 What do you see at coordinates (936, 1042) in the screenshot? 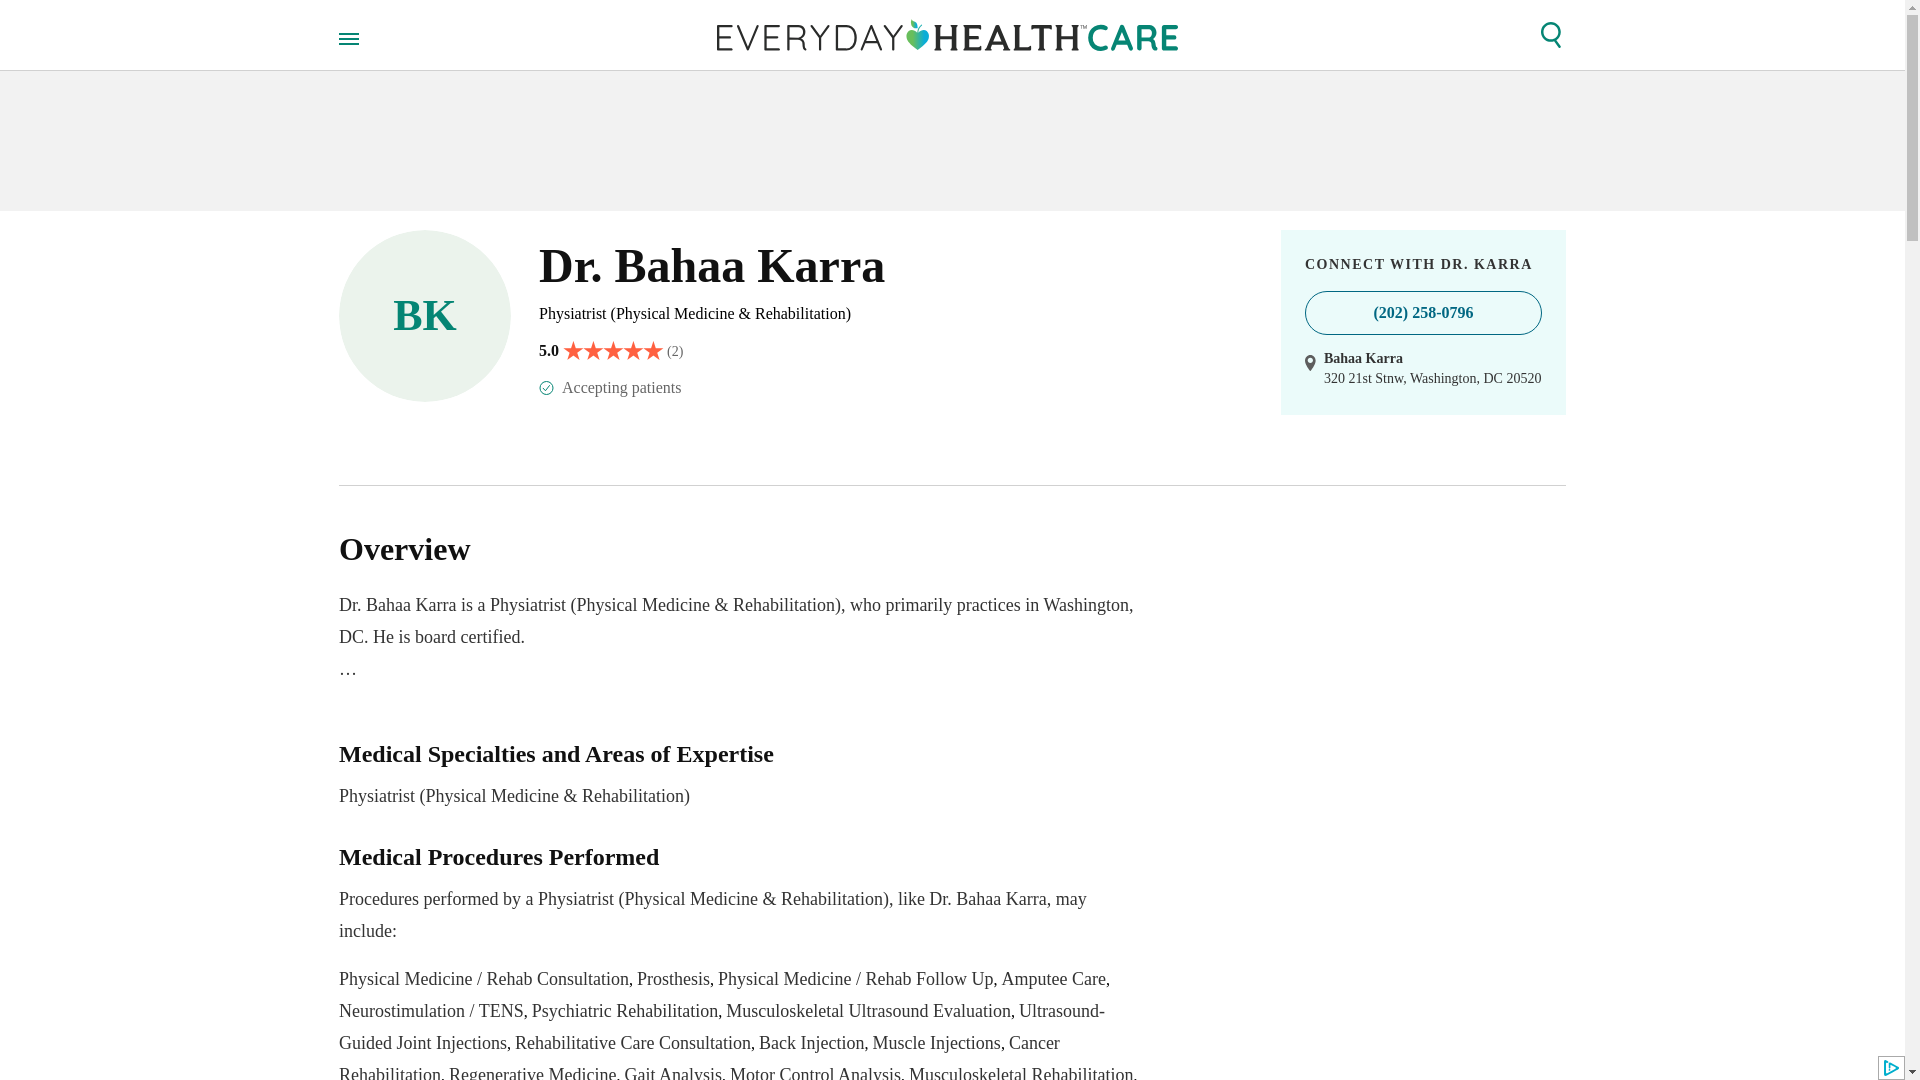
I see `Muscle Injections` at bounding box center [936, 1042].